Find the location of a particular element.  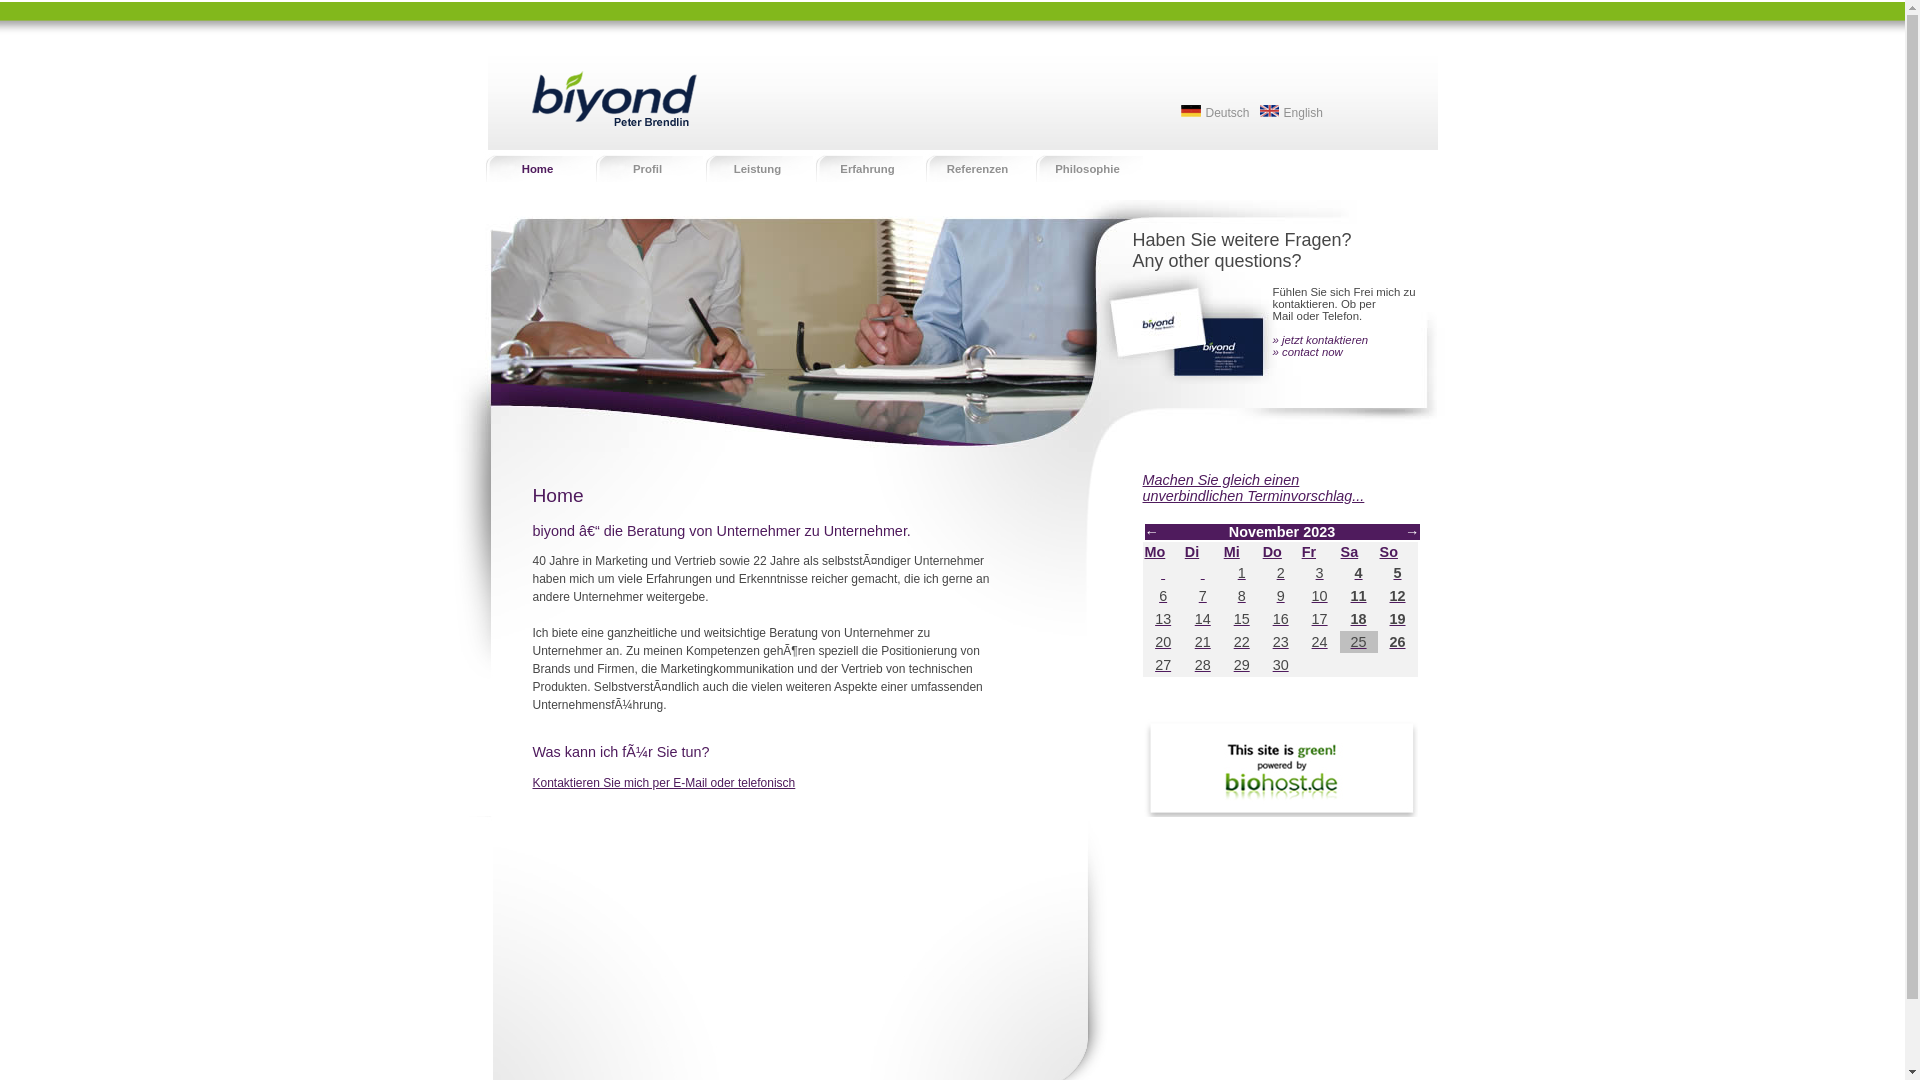

16 is located at coordinates (1281, 619).